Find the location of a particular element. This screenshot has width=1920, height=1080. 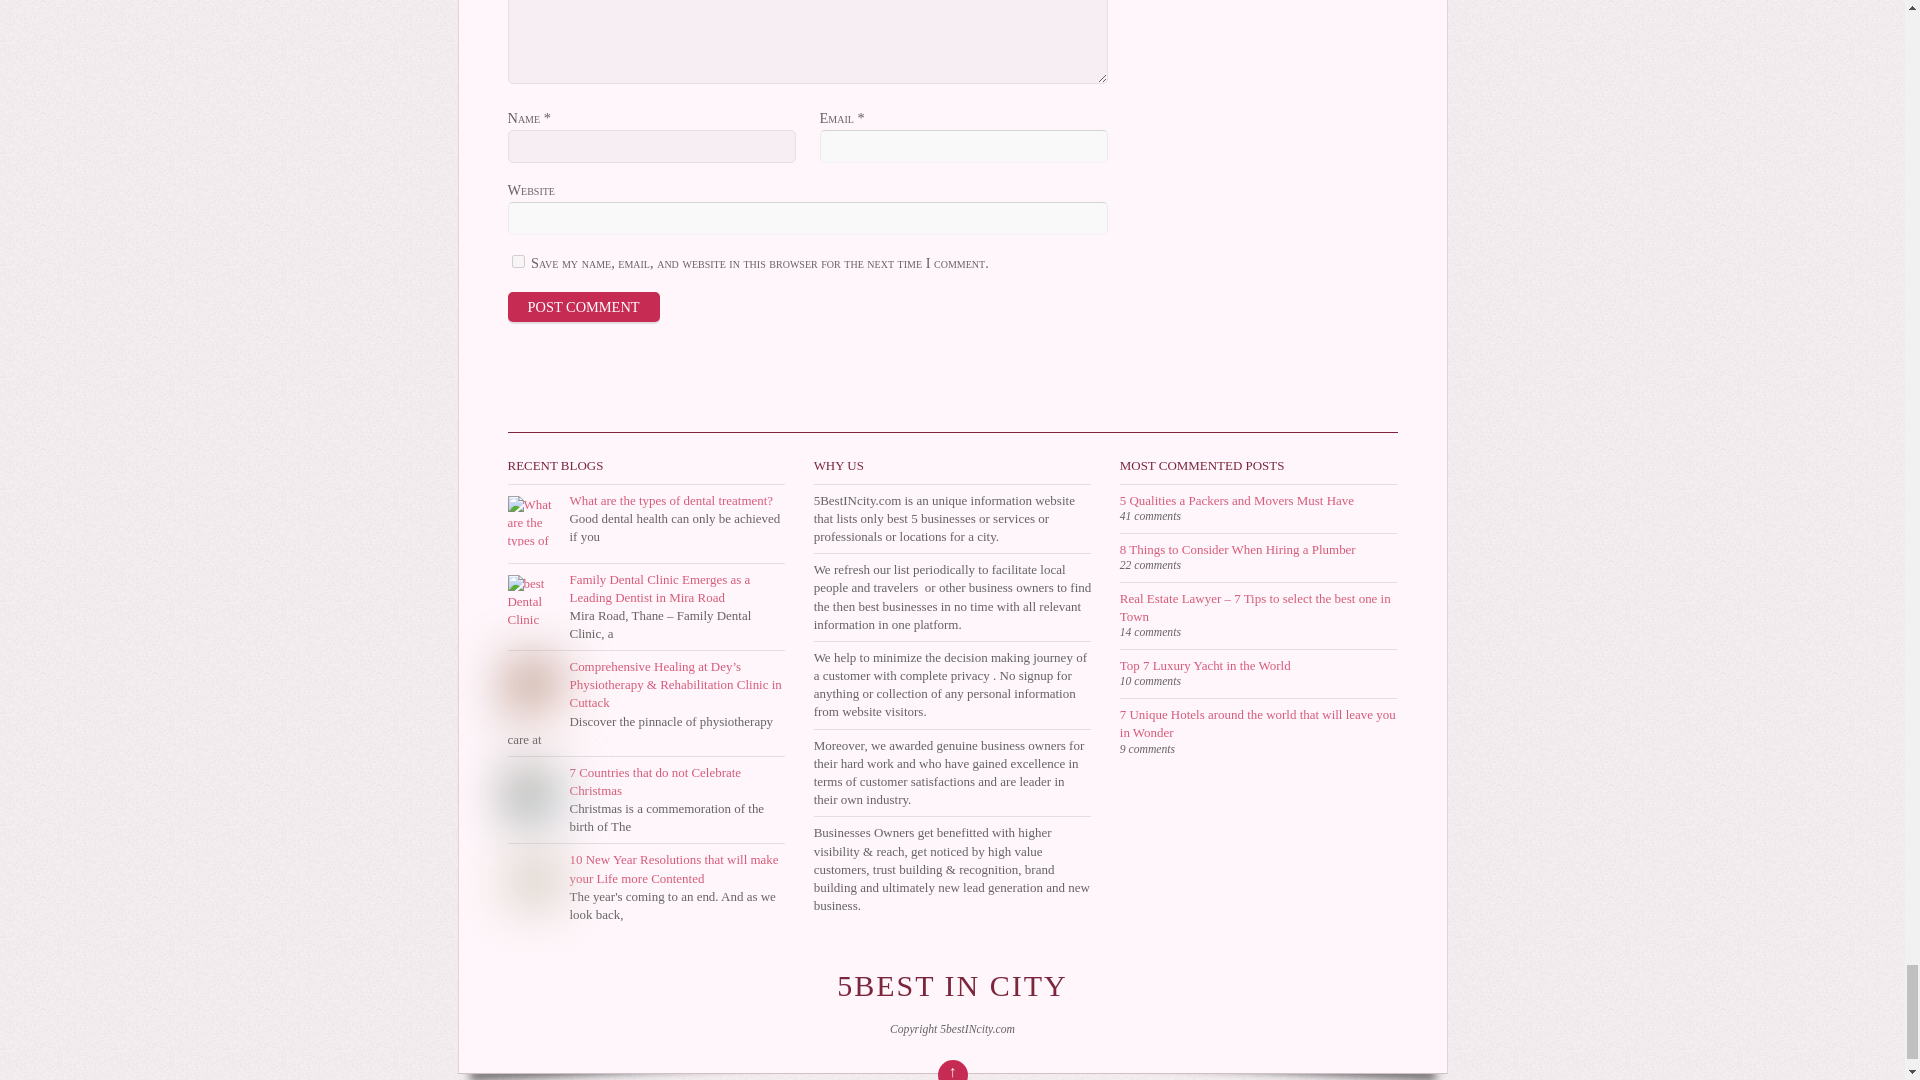

yes is located at coordinates (518, 260).